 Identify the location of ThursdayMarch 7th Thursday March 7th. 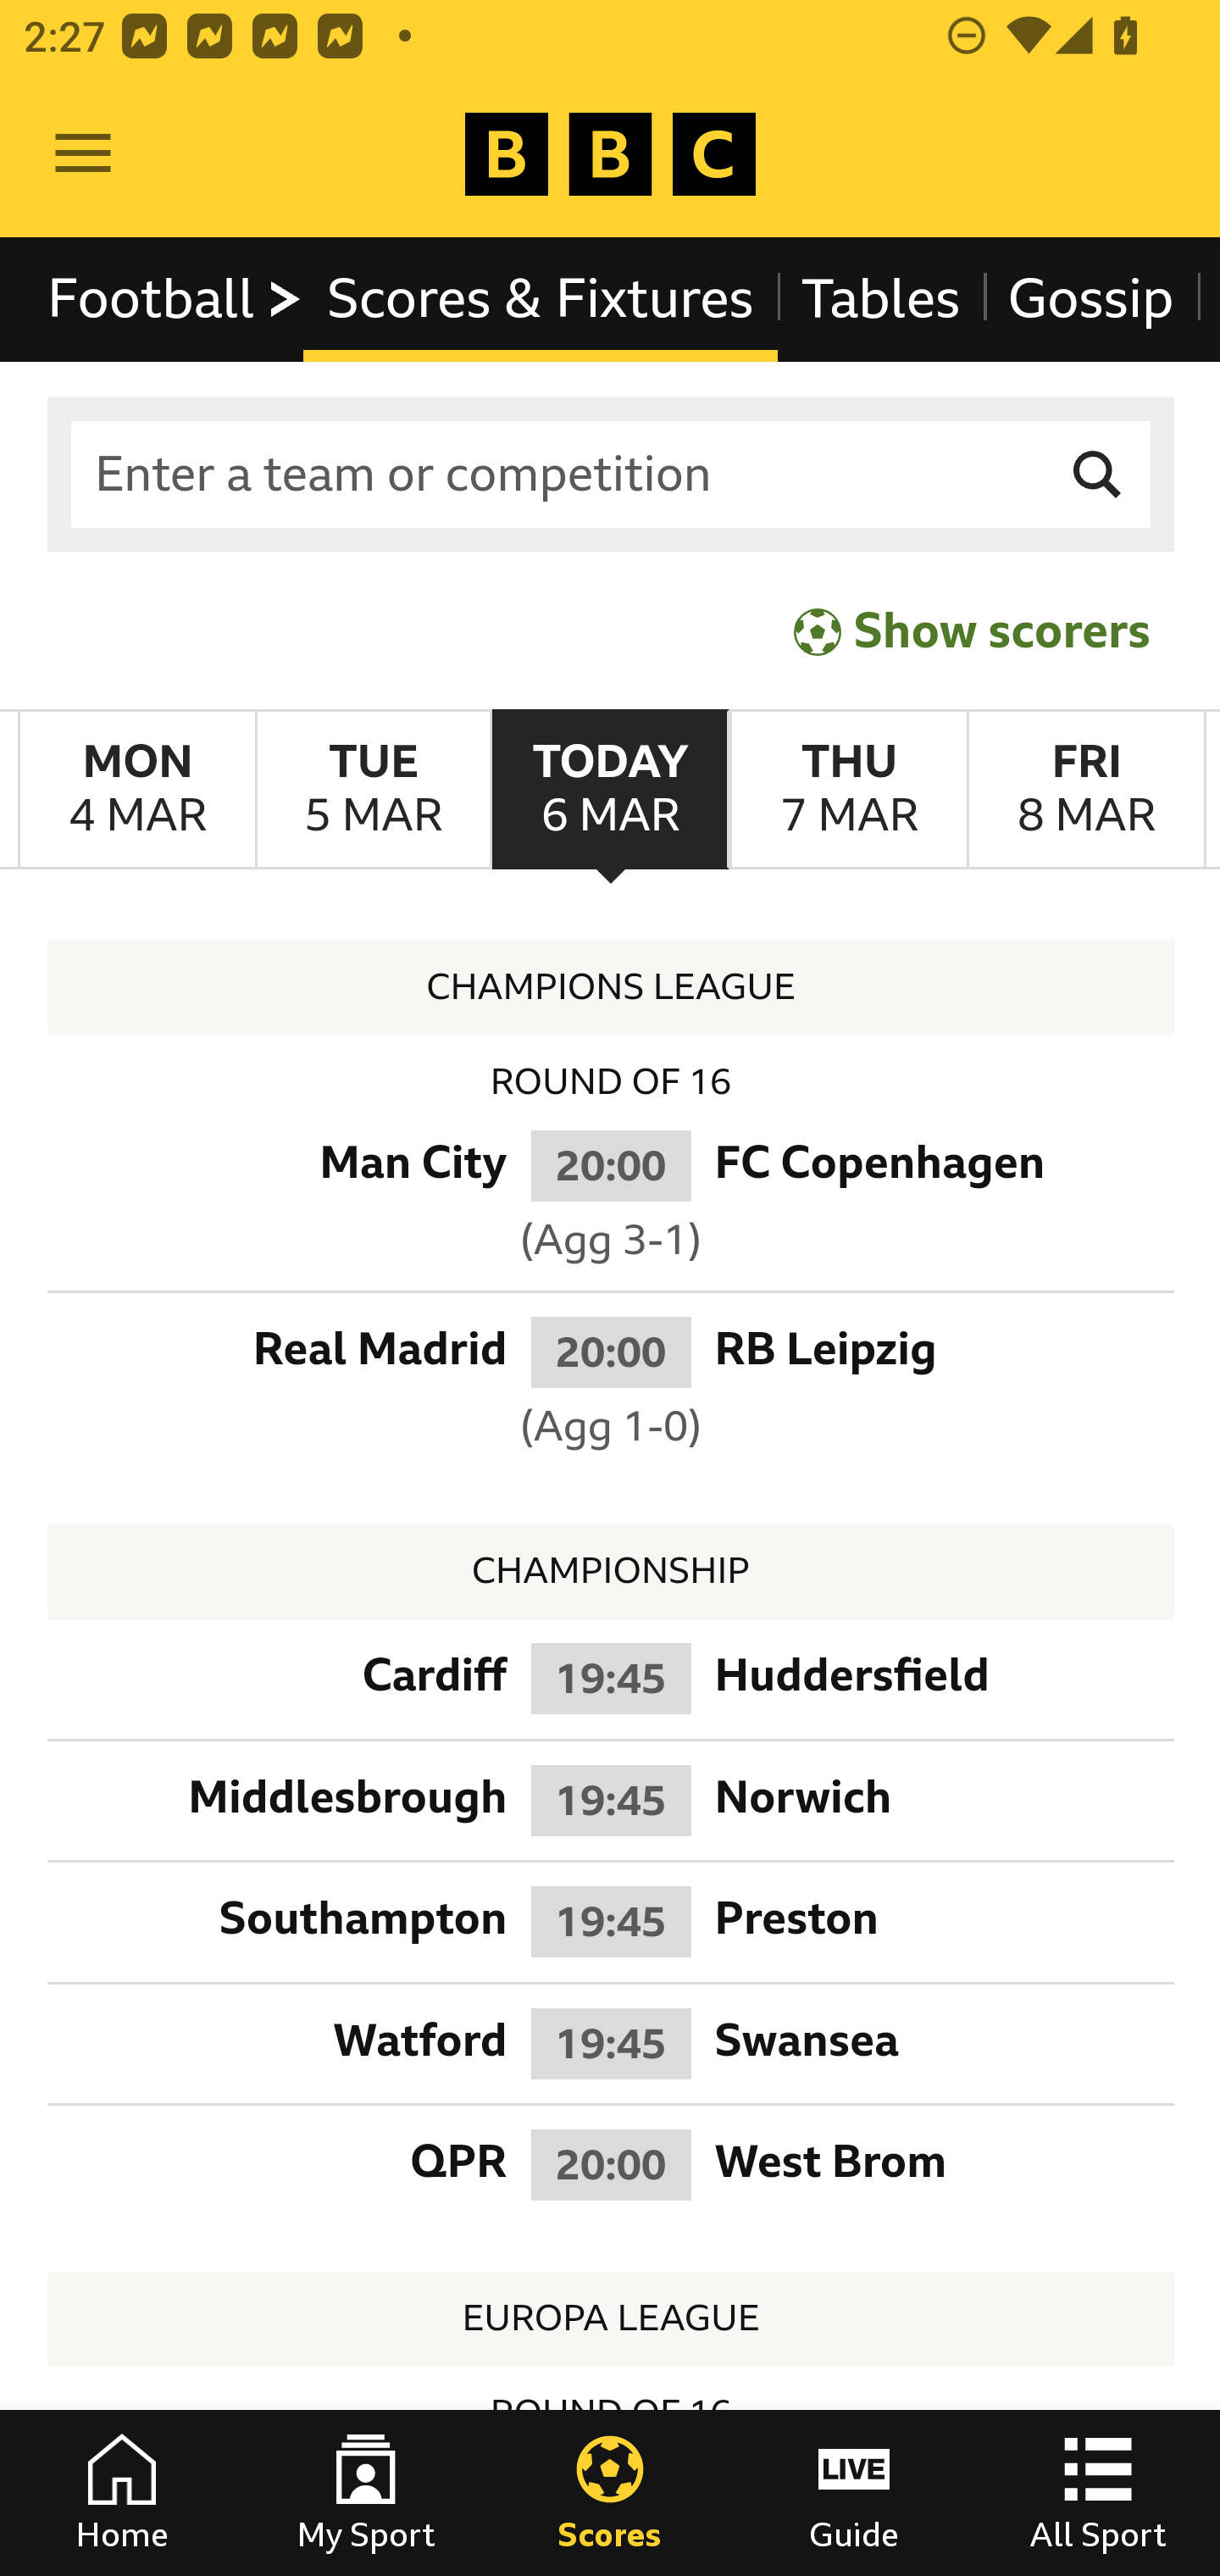
(847, 790).